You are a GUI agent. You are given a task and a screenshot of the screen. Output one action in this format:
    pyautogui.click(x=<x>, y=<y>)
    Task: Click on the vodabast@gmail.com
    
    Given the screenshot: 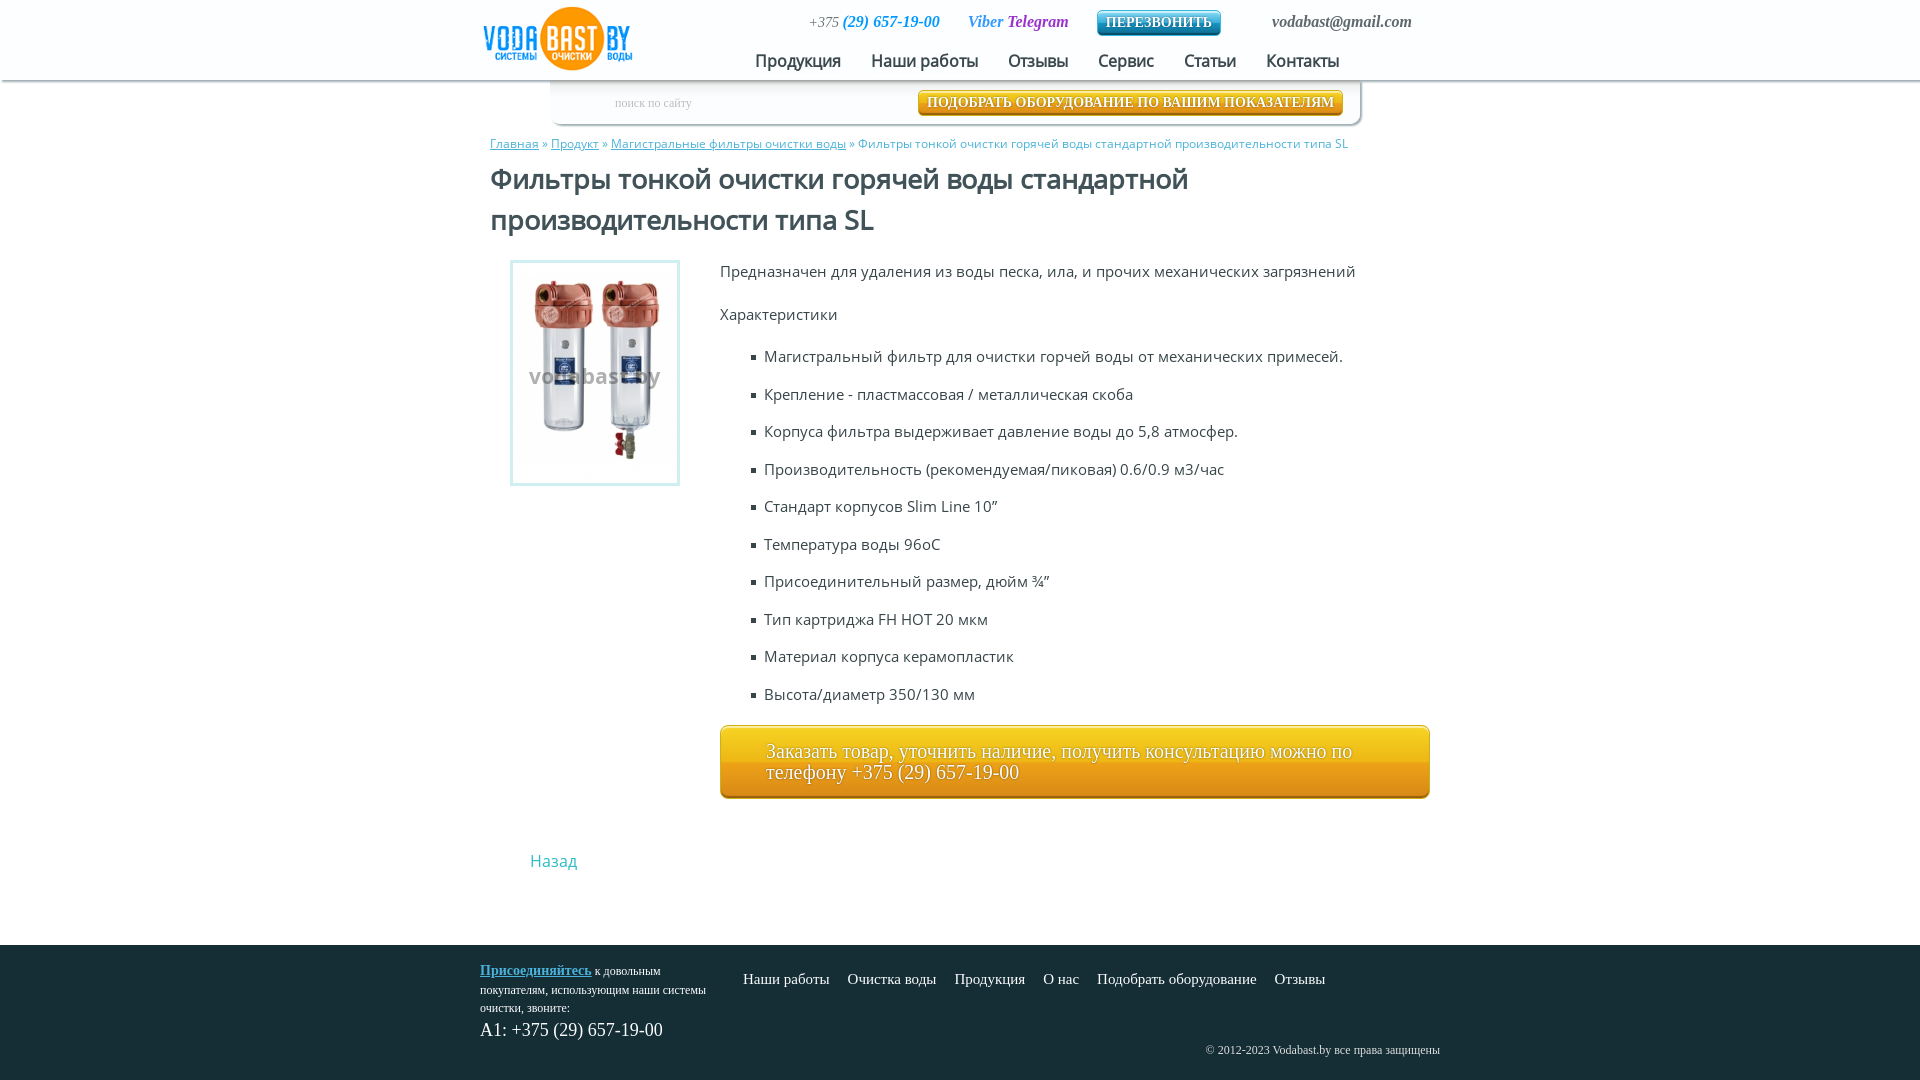 What is the action you would take?
    pyautogui.click(x=1342, y=22)
    